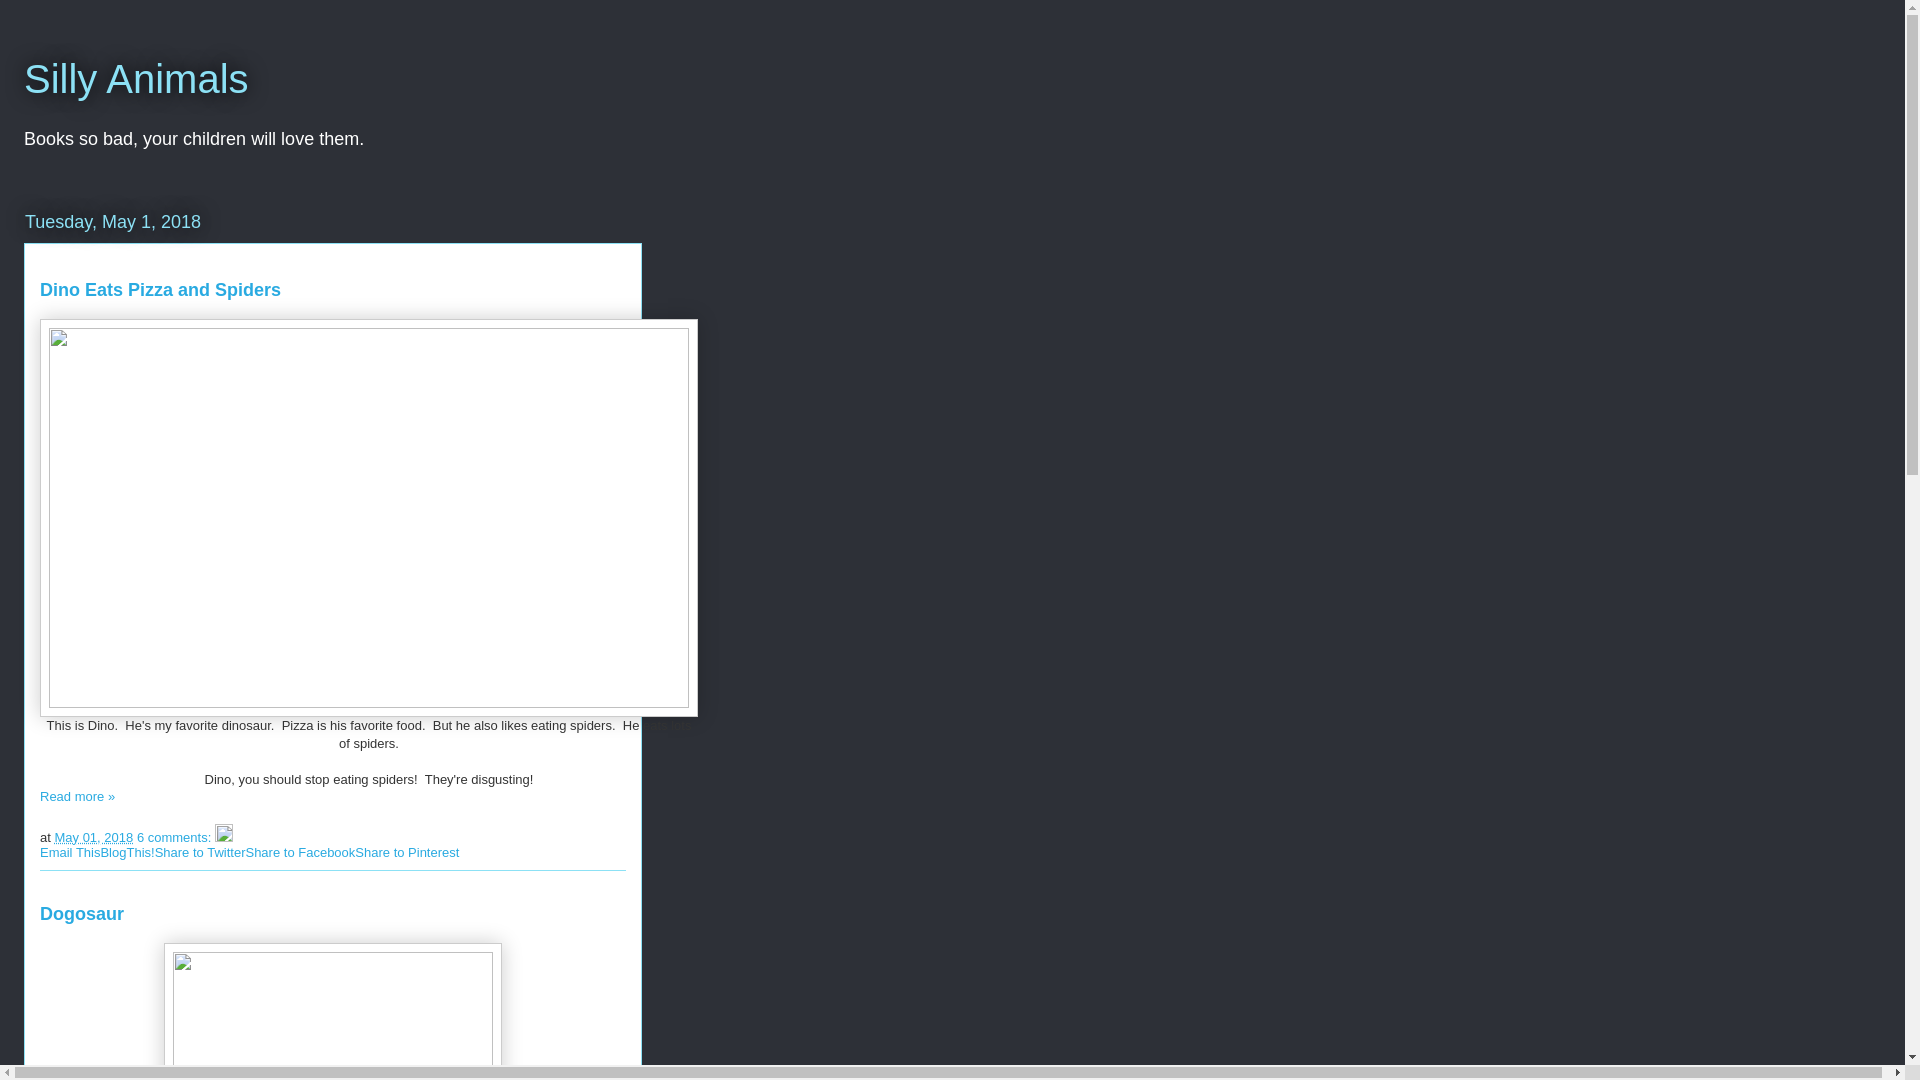 The image size is (1920, 1080). I want to click on May 01, 2018, so click(94, 838).